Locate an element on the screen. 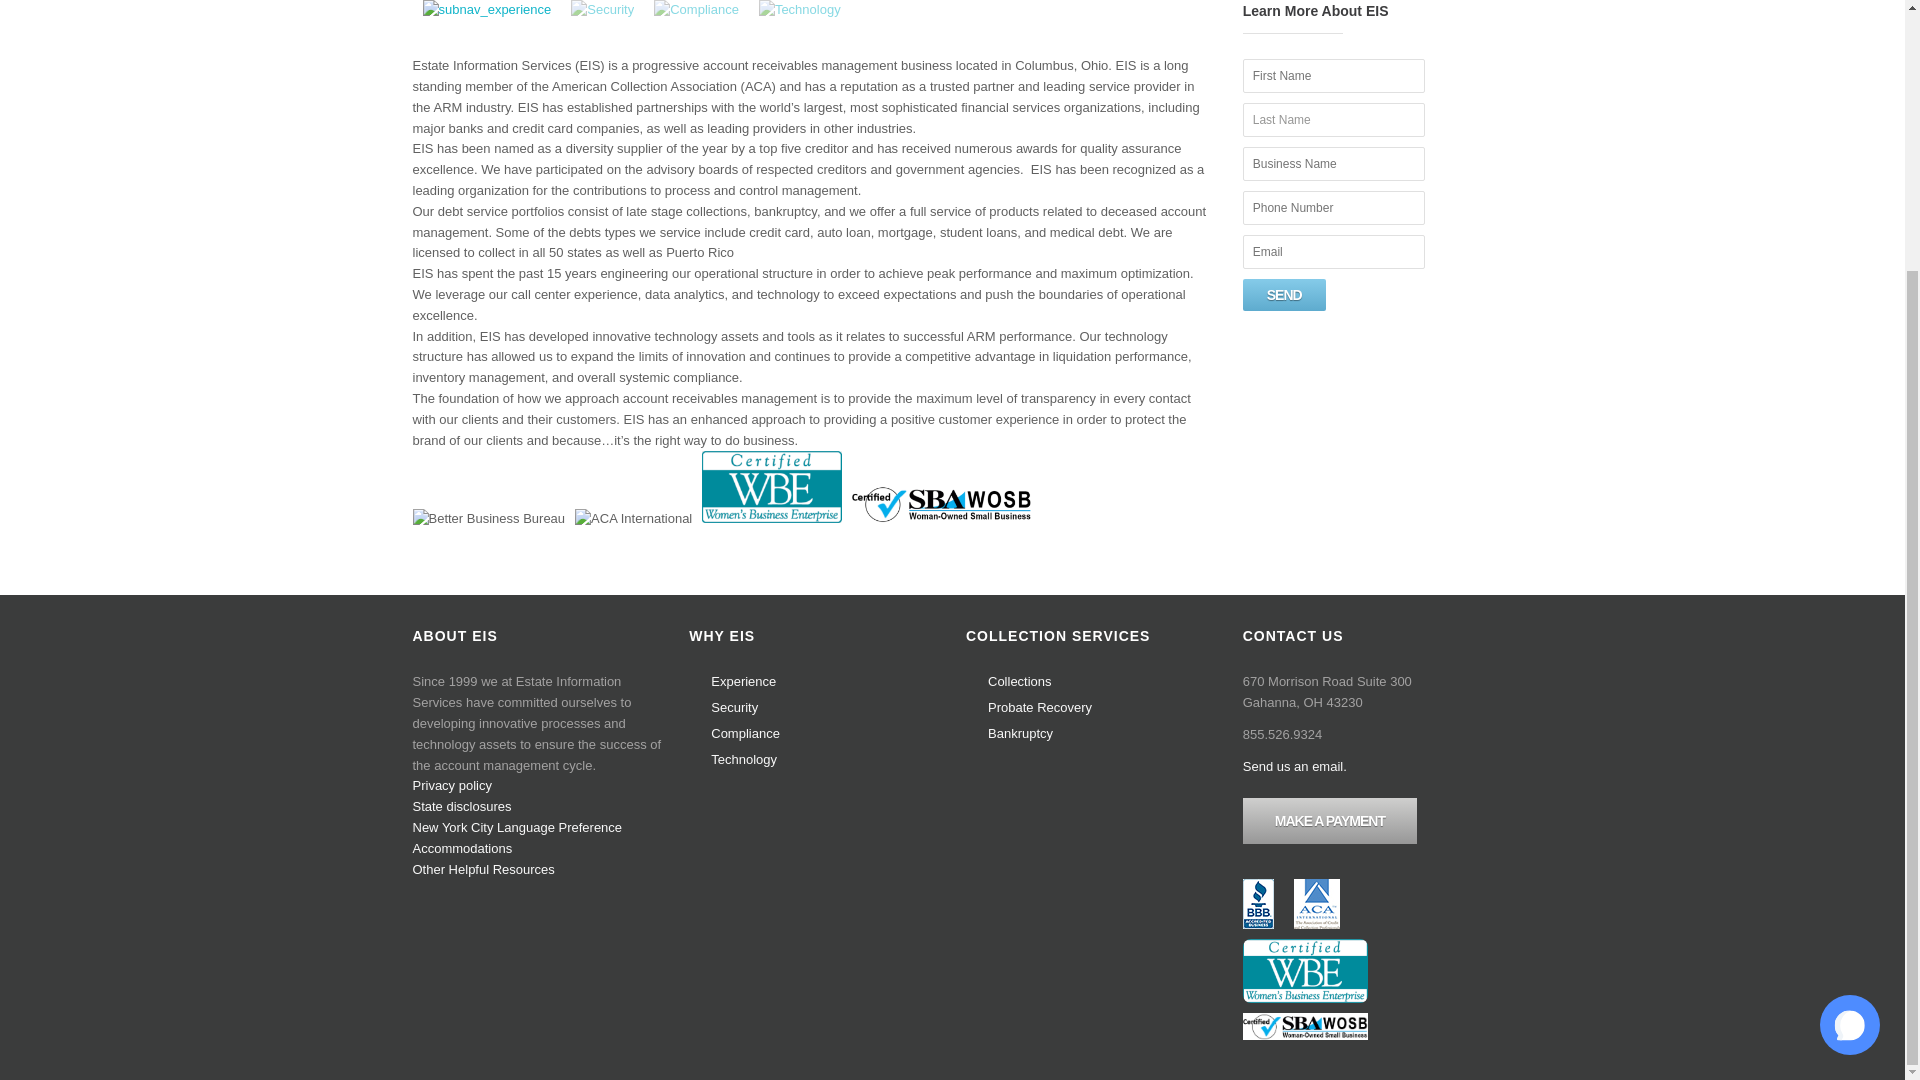  Experience is located at coordinates (742, 681).